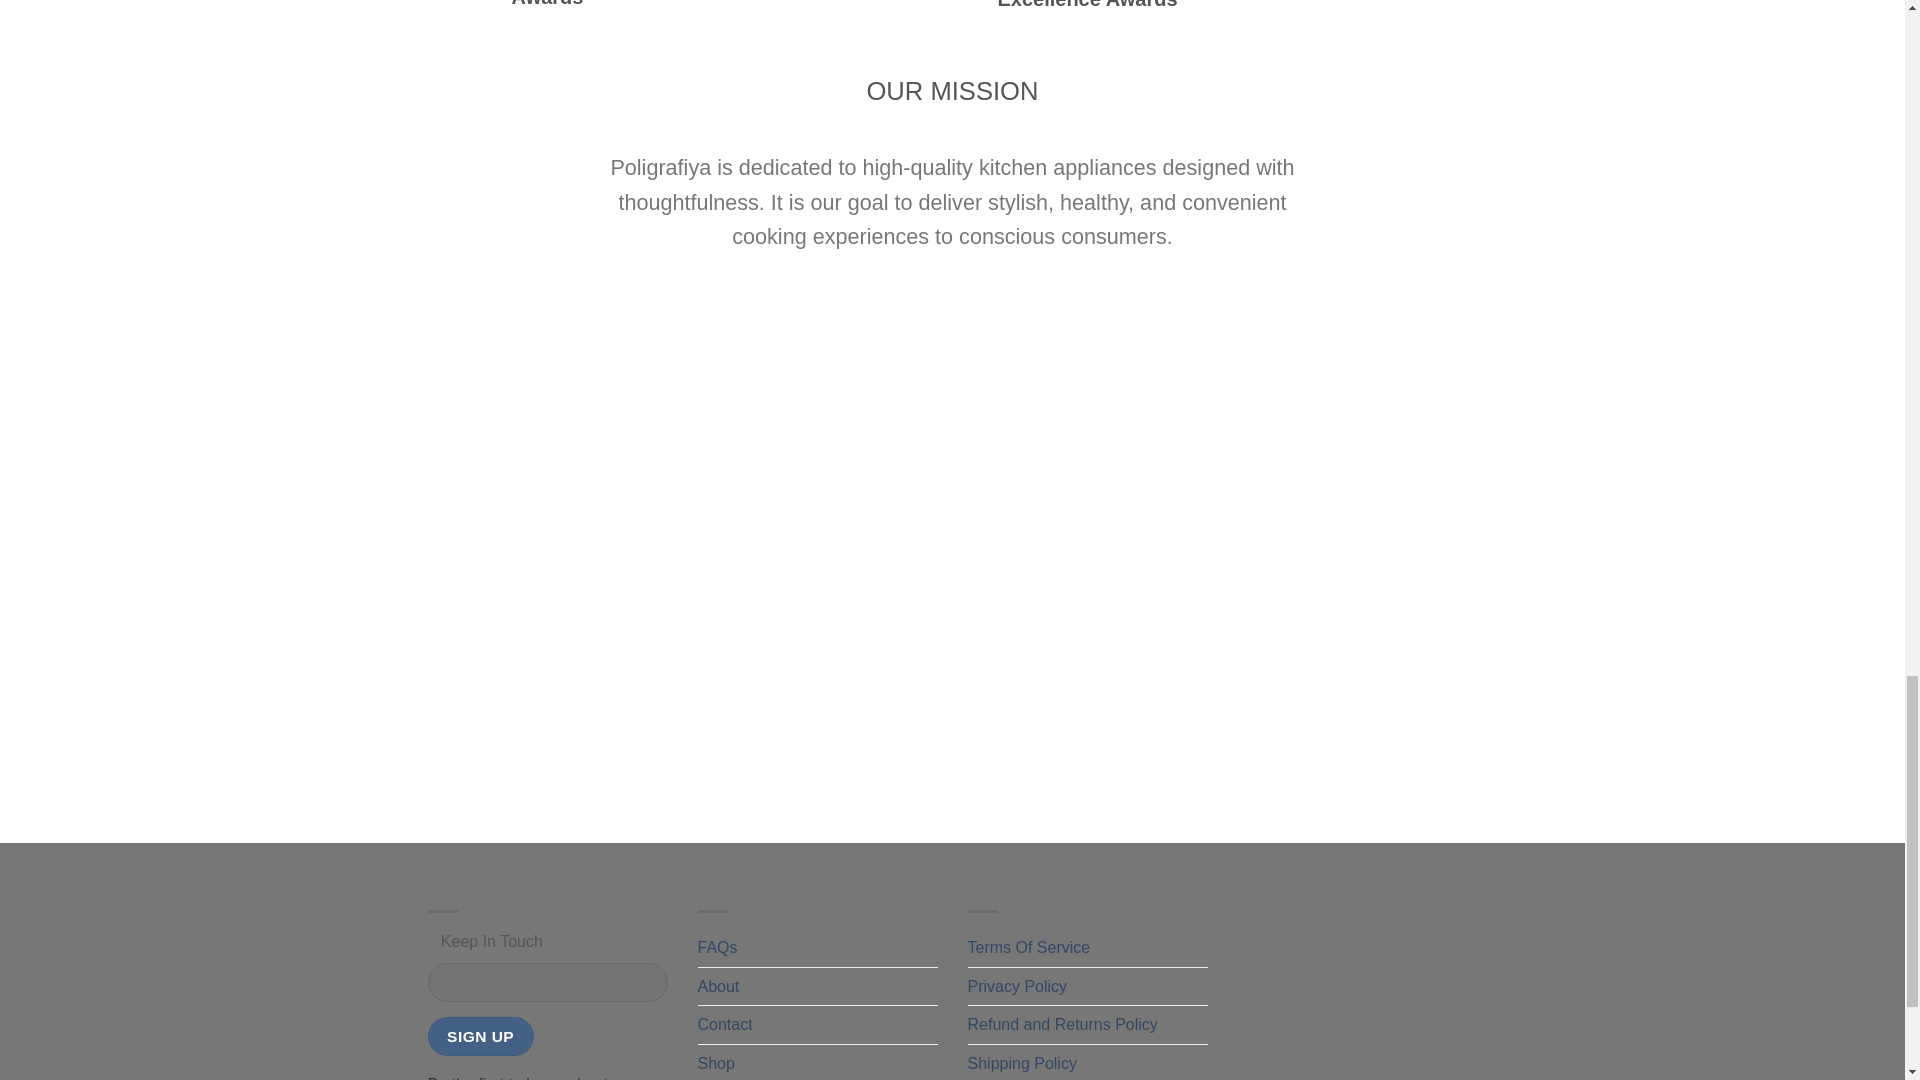 Image resolution: width=1920 pixels, height=1080 pixels. Describe the element at coordinates (1022, 1062) in the screenshot. I see `Shipping Policy` at that location.